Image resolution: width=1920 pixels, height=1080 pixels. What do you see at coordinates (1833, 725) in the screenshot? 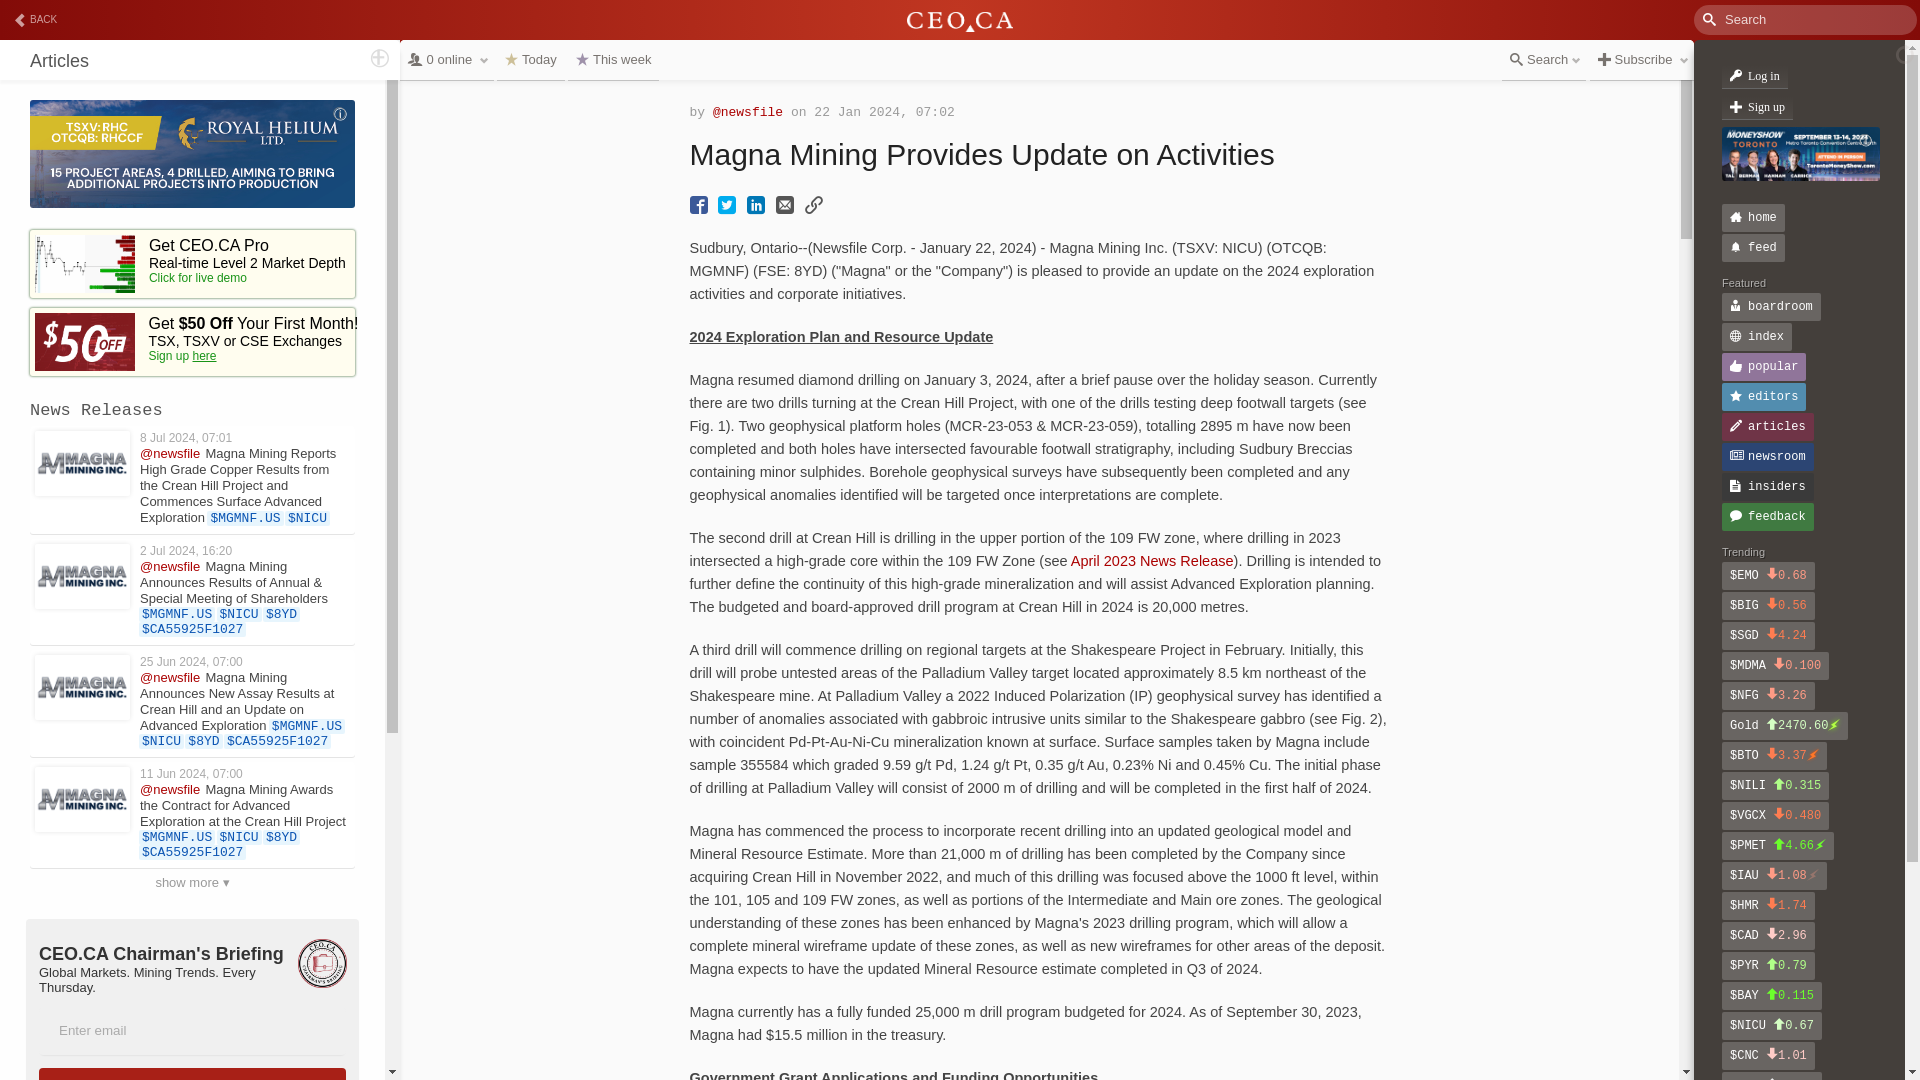
I see `Above 4x average volume` at bounding box center [1833, 725].